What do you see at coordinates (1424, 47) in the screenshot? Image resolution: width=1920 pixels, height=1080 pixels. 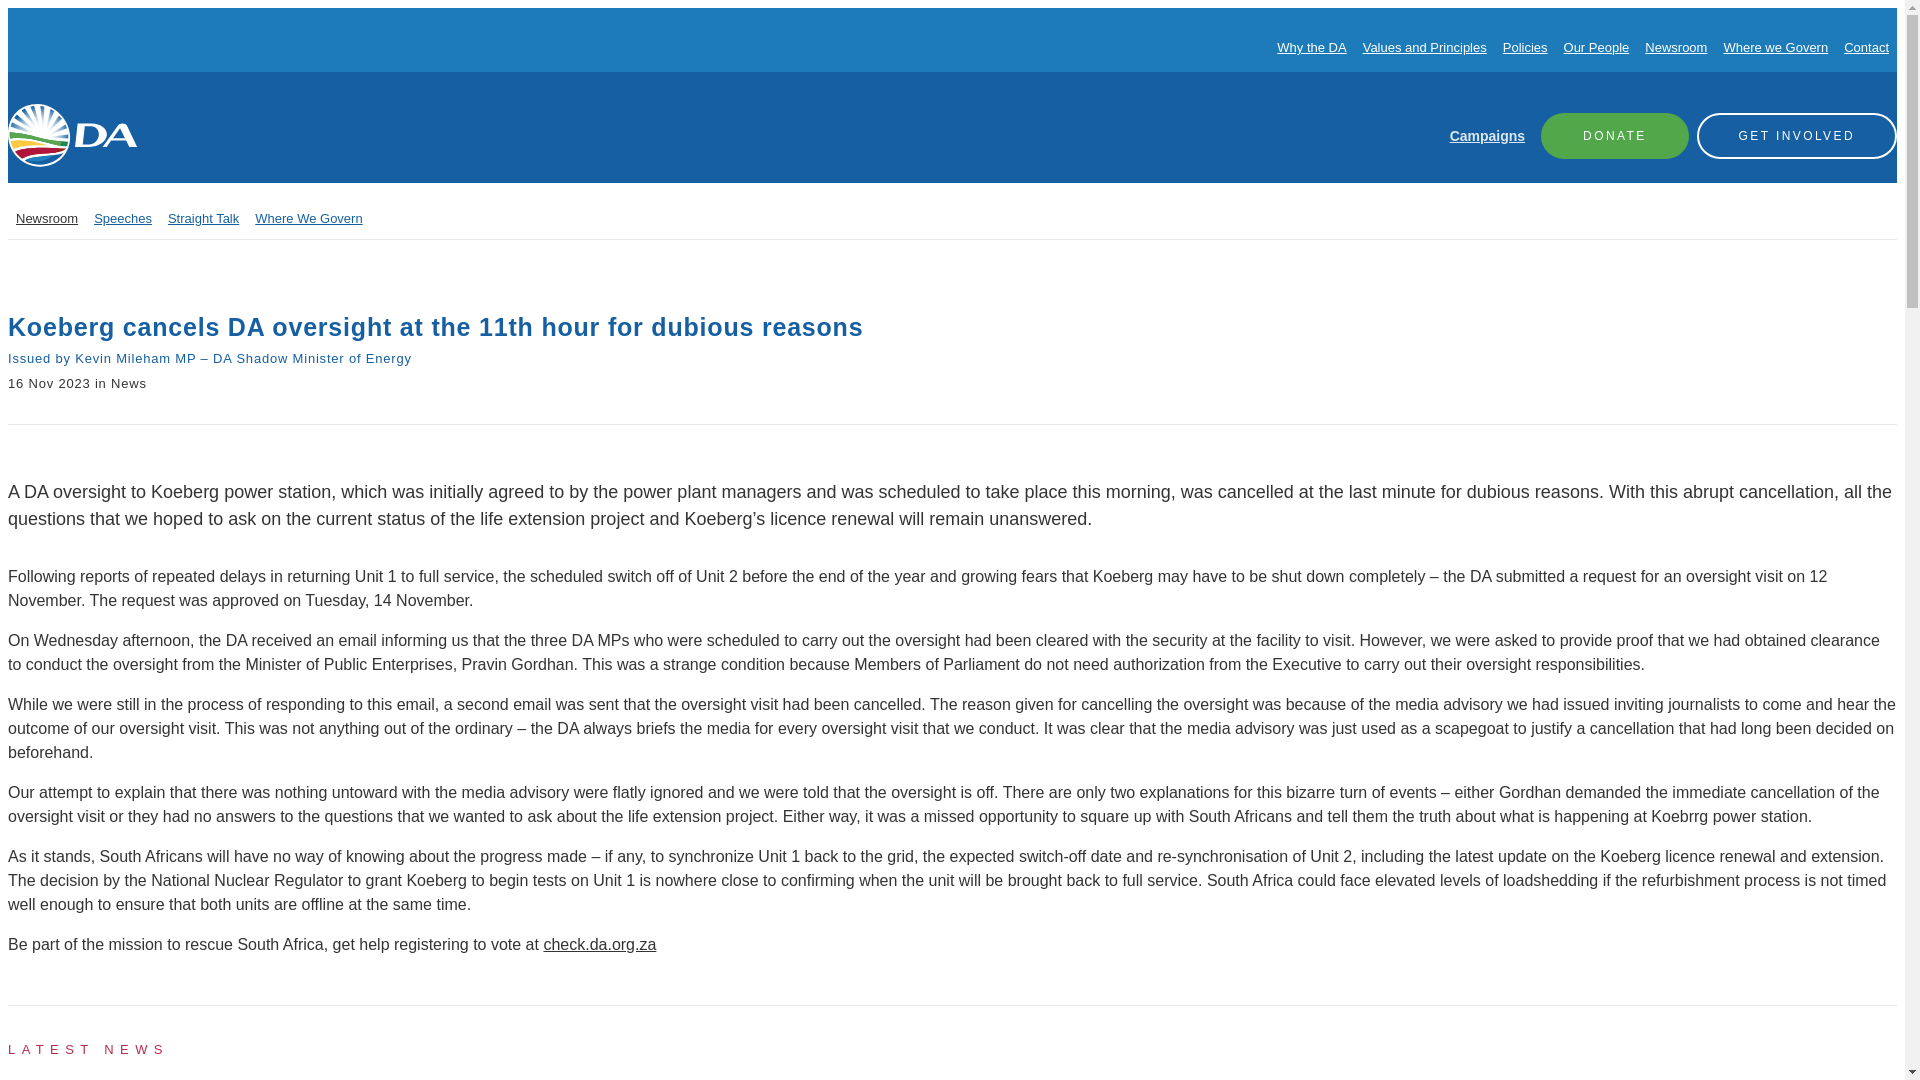 I see `Values and Principles` at bounding box center [1424, 47].